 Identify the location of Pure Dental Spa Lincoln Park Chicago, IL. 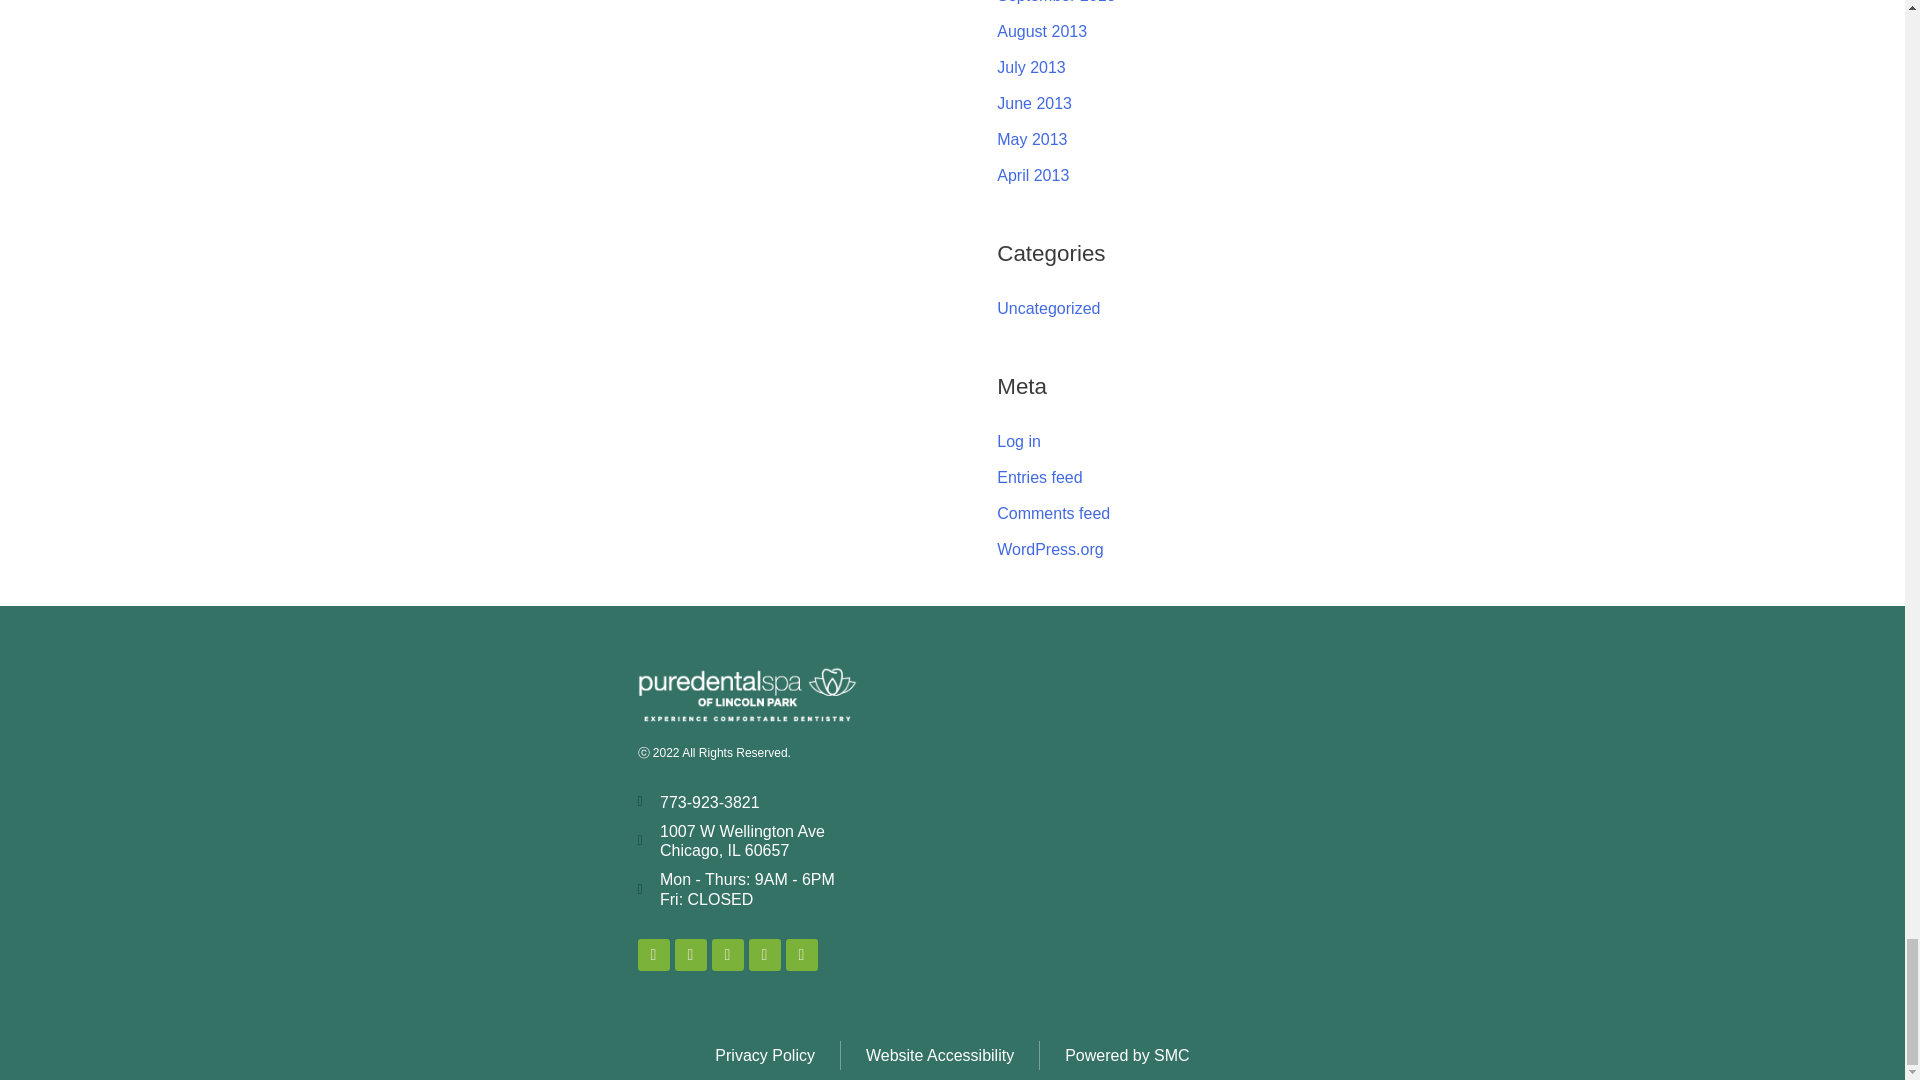
(1114, 818).